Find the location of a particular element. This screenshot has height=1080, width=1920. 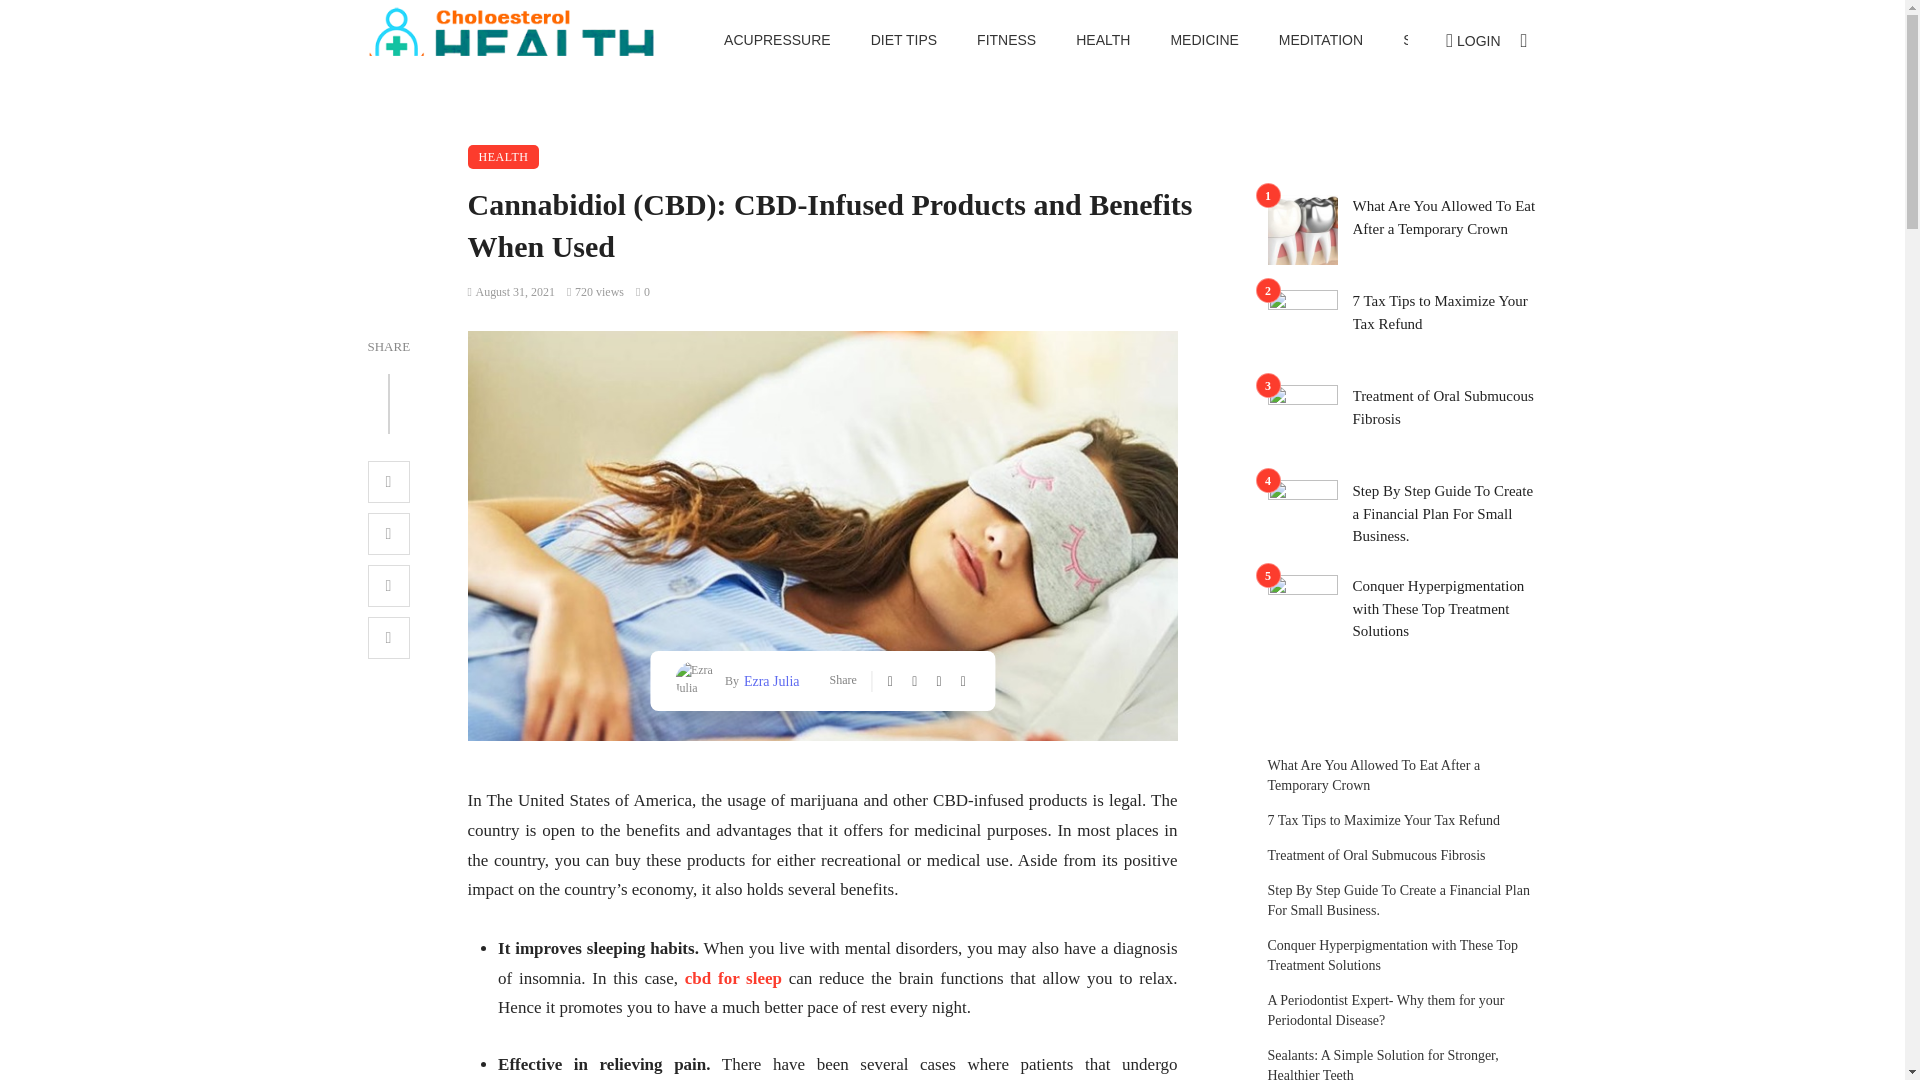

Share on Pinterest is located at coordinates (940, 680).